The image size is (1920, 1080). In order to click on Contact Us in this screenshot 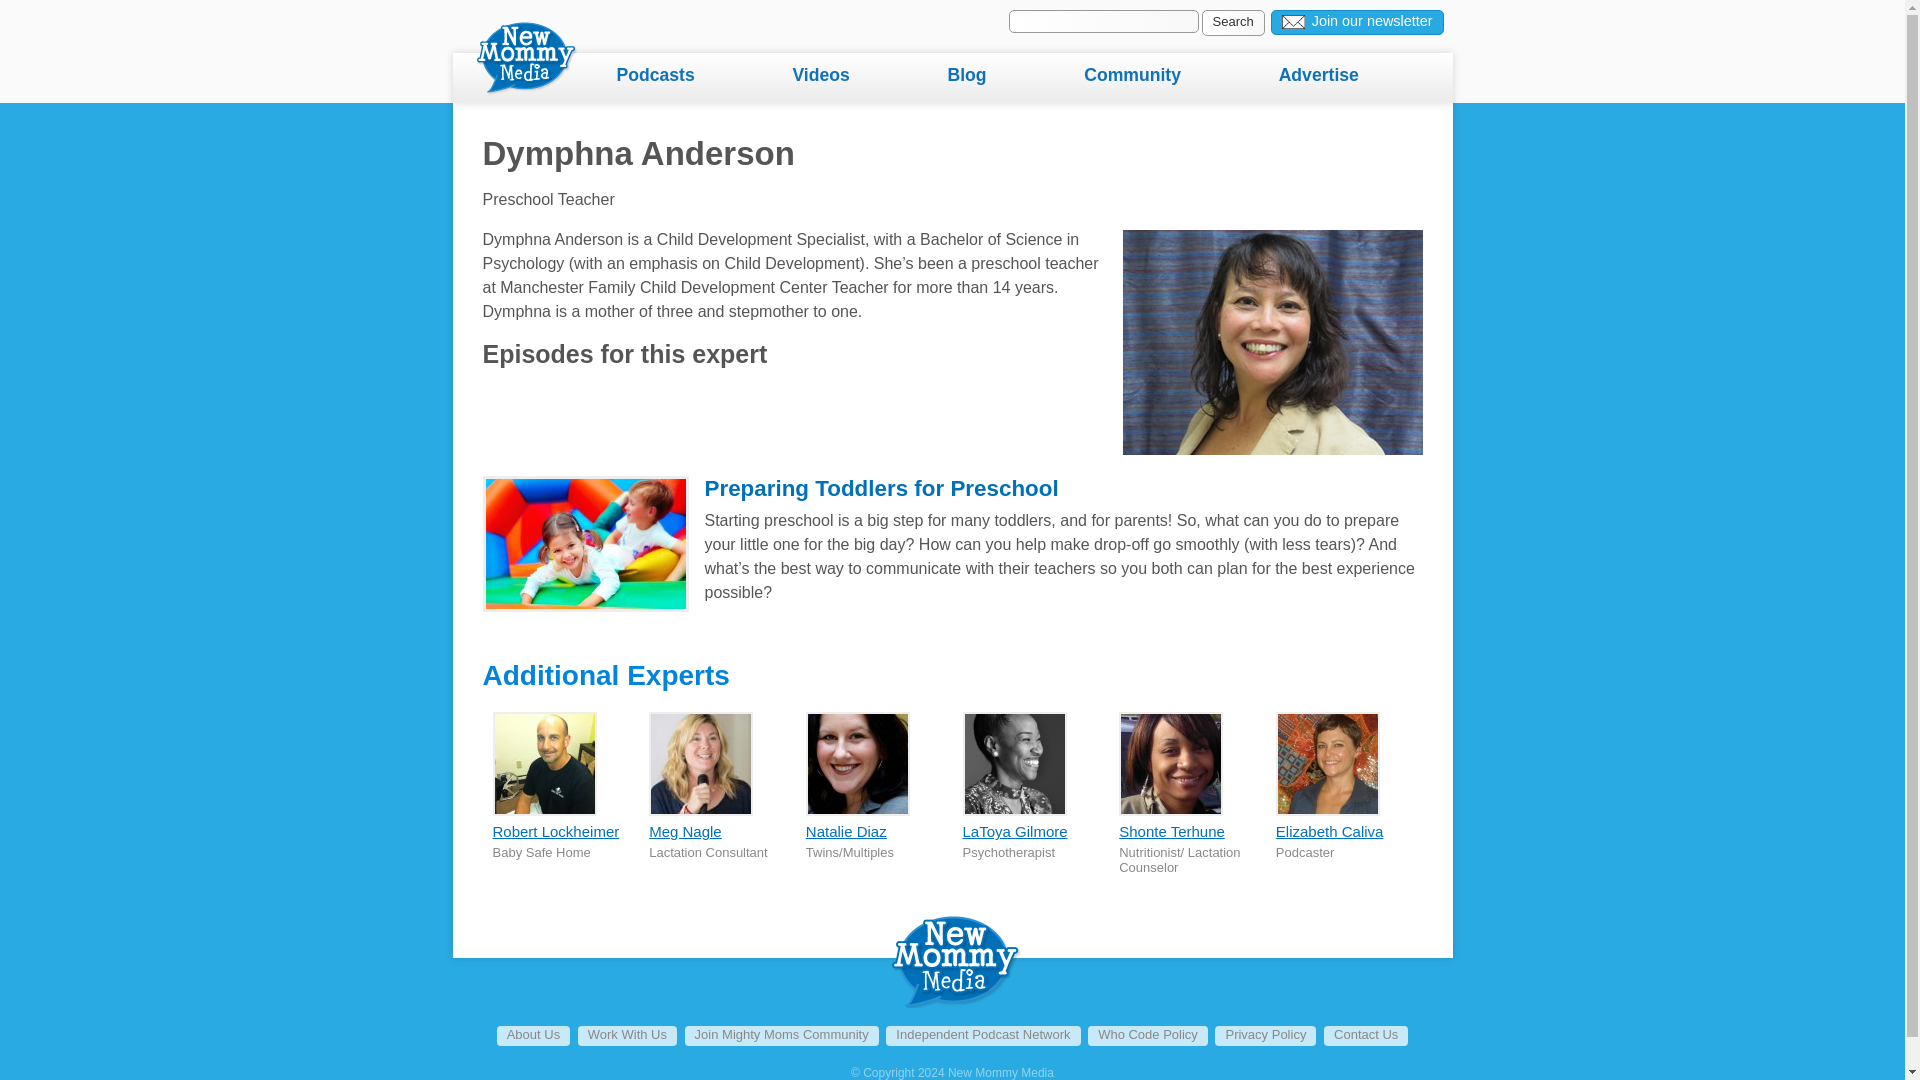, I will do `click(1366, 1036)`.